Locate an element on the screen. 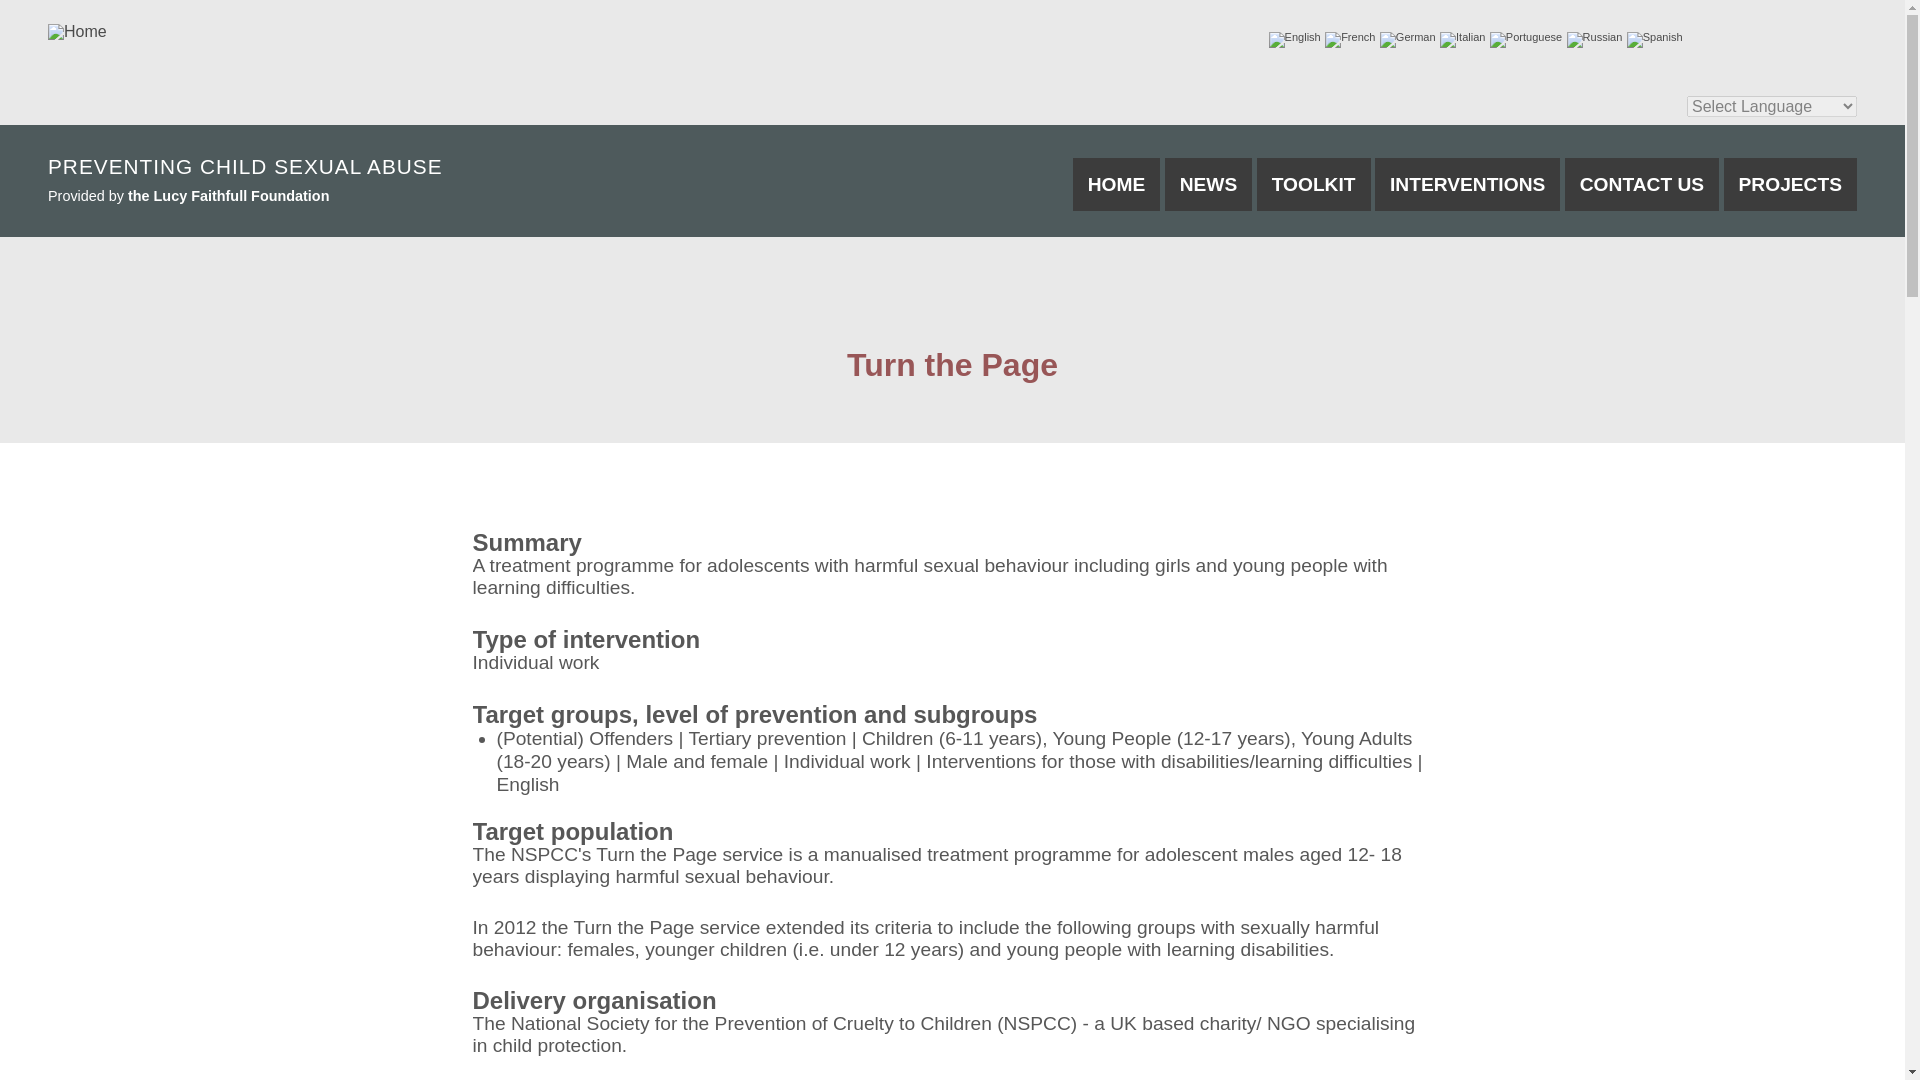  French is located at coordinates (1349, 108).